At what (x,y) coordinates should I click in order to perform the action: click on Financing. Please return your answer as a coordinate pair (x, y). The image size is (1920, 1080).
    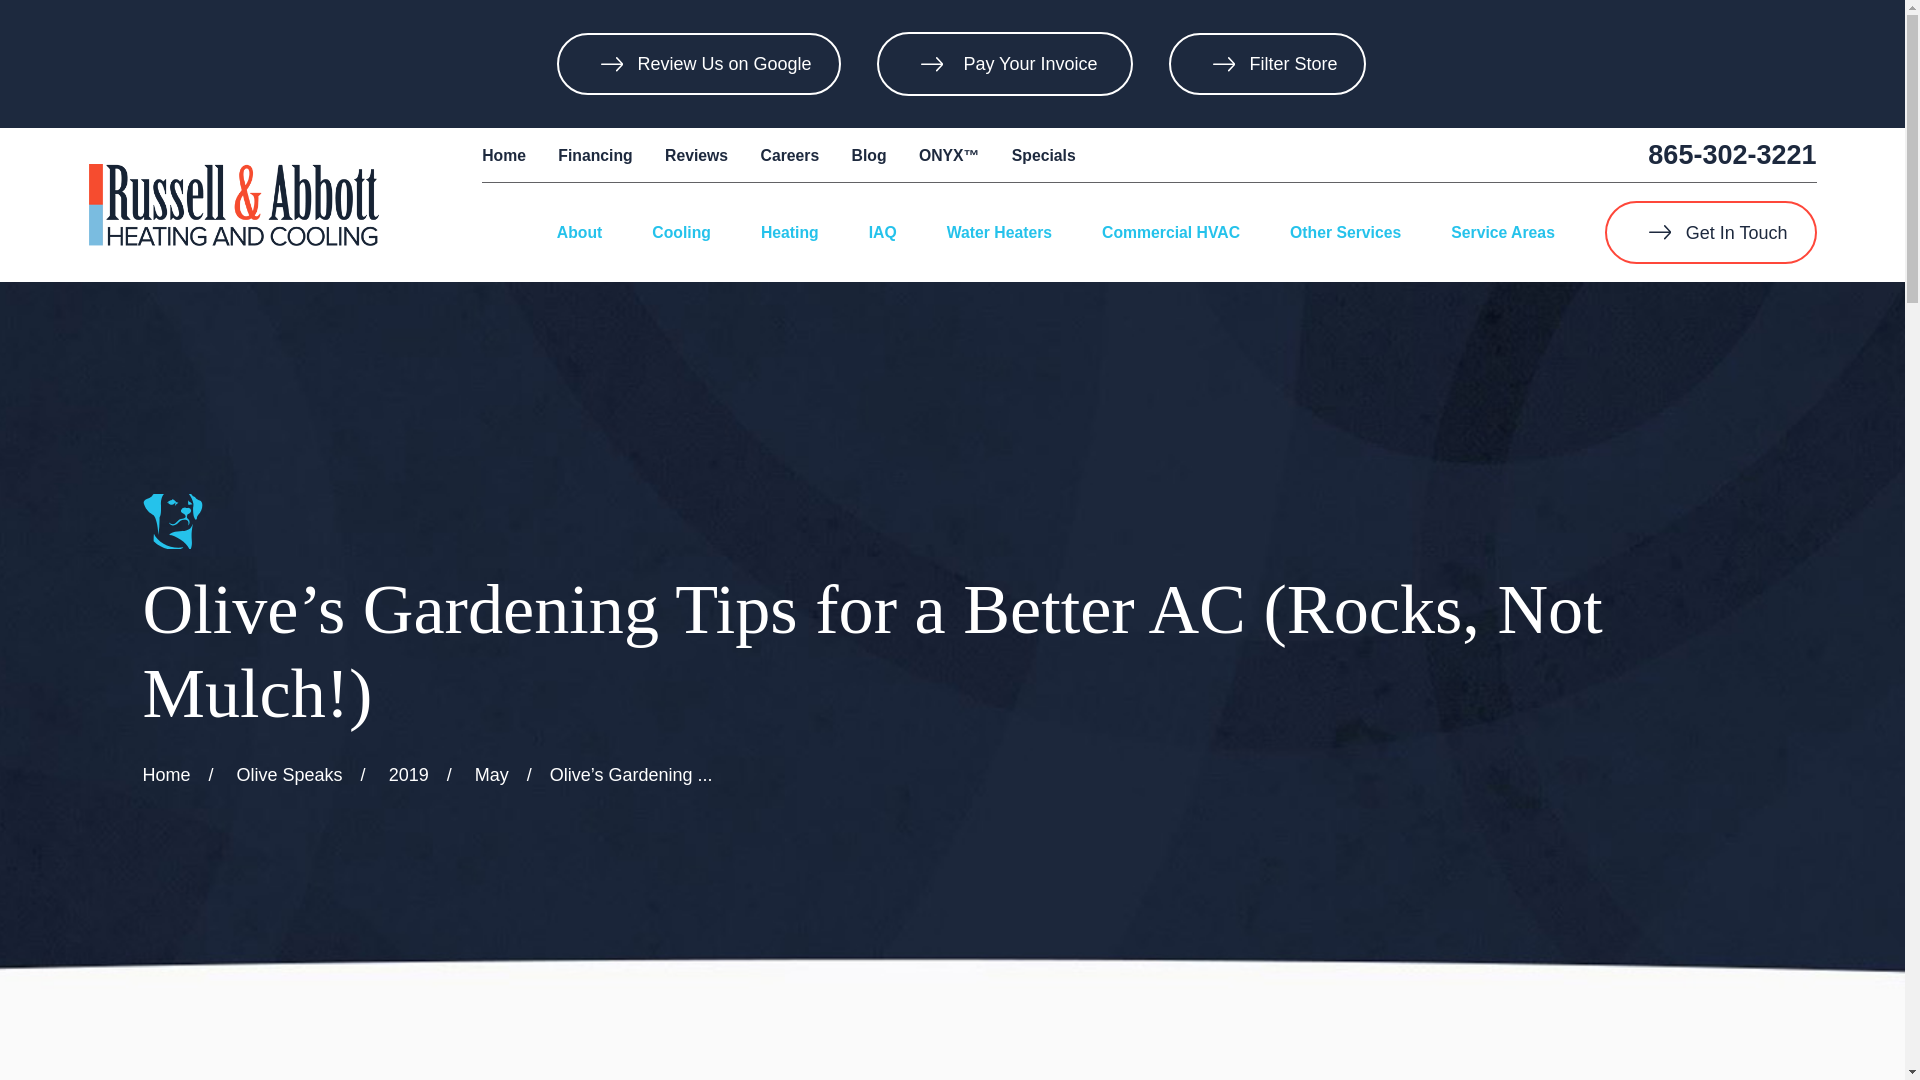
    Looking at the image, I should click on (594, 155).